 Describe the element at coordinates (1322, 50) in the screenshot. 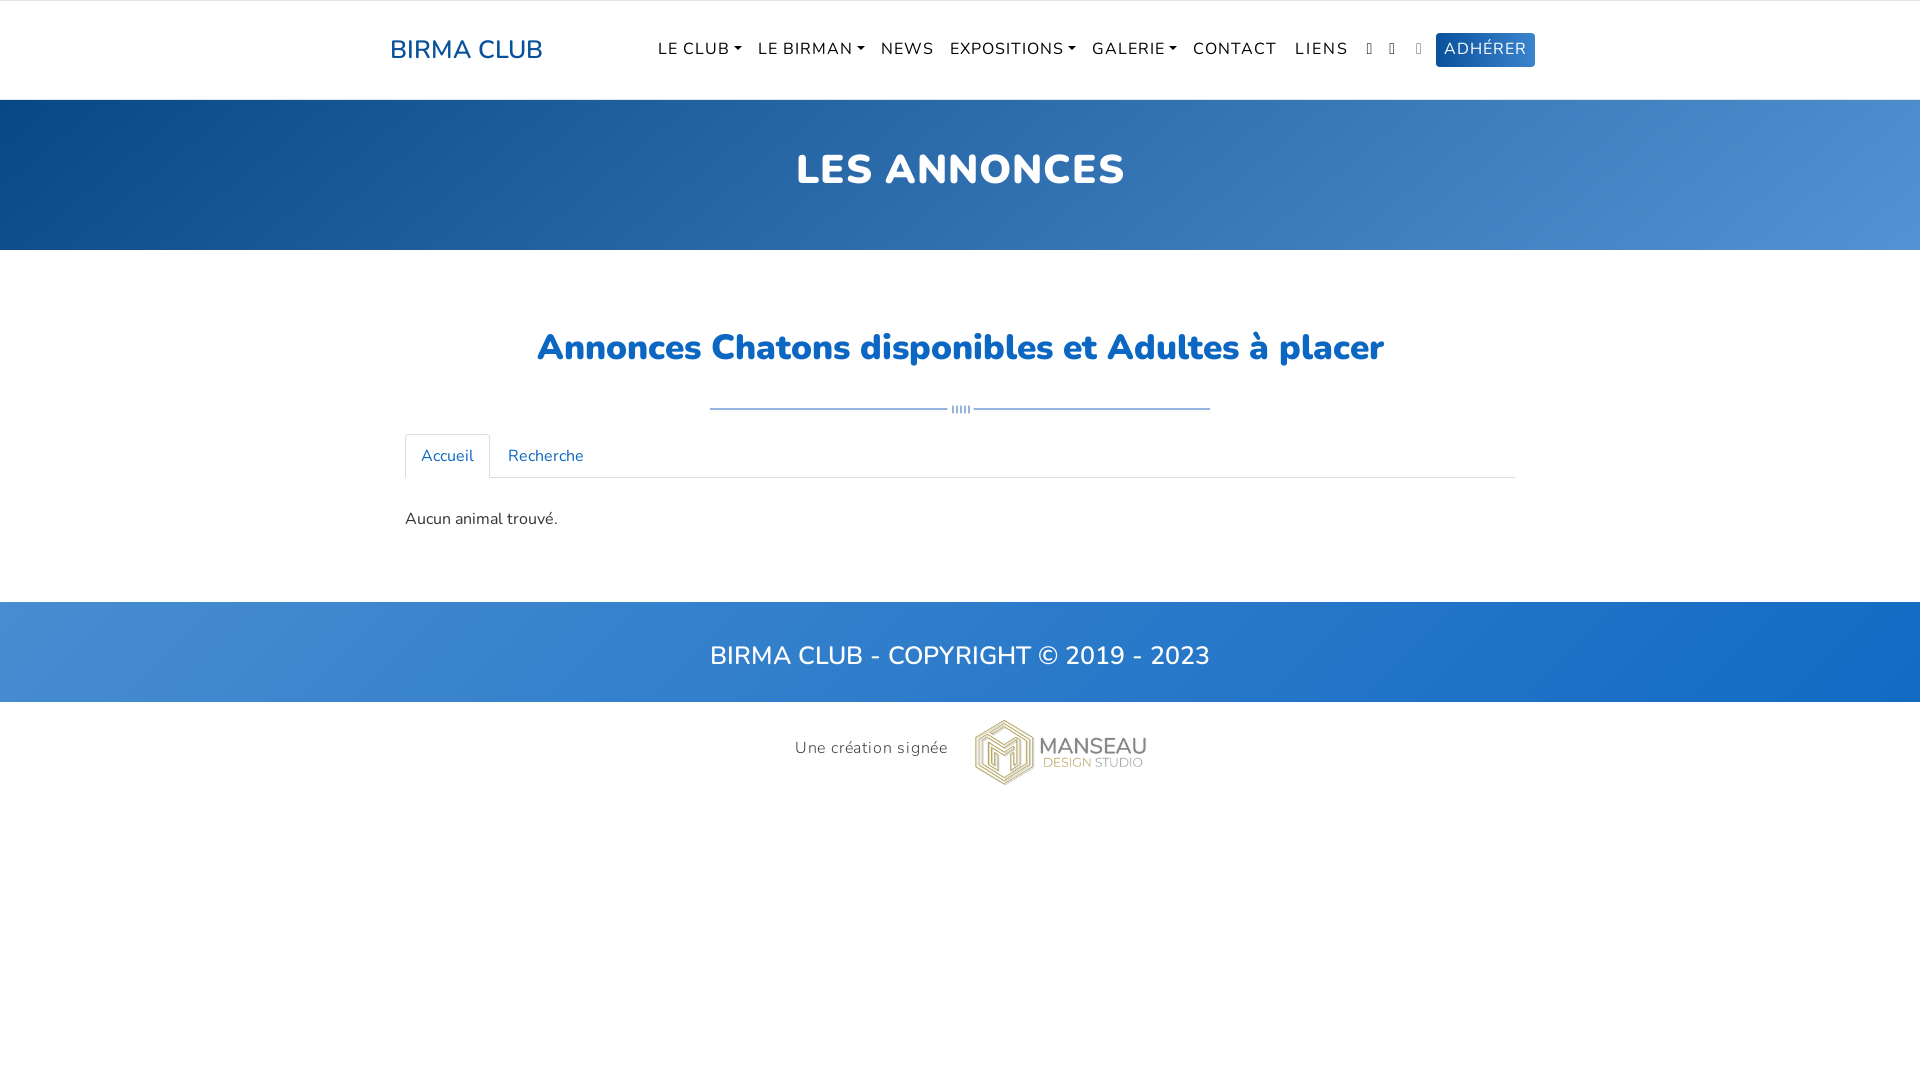

I see `LIENS` at that location.